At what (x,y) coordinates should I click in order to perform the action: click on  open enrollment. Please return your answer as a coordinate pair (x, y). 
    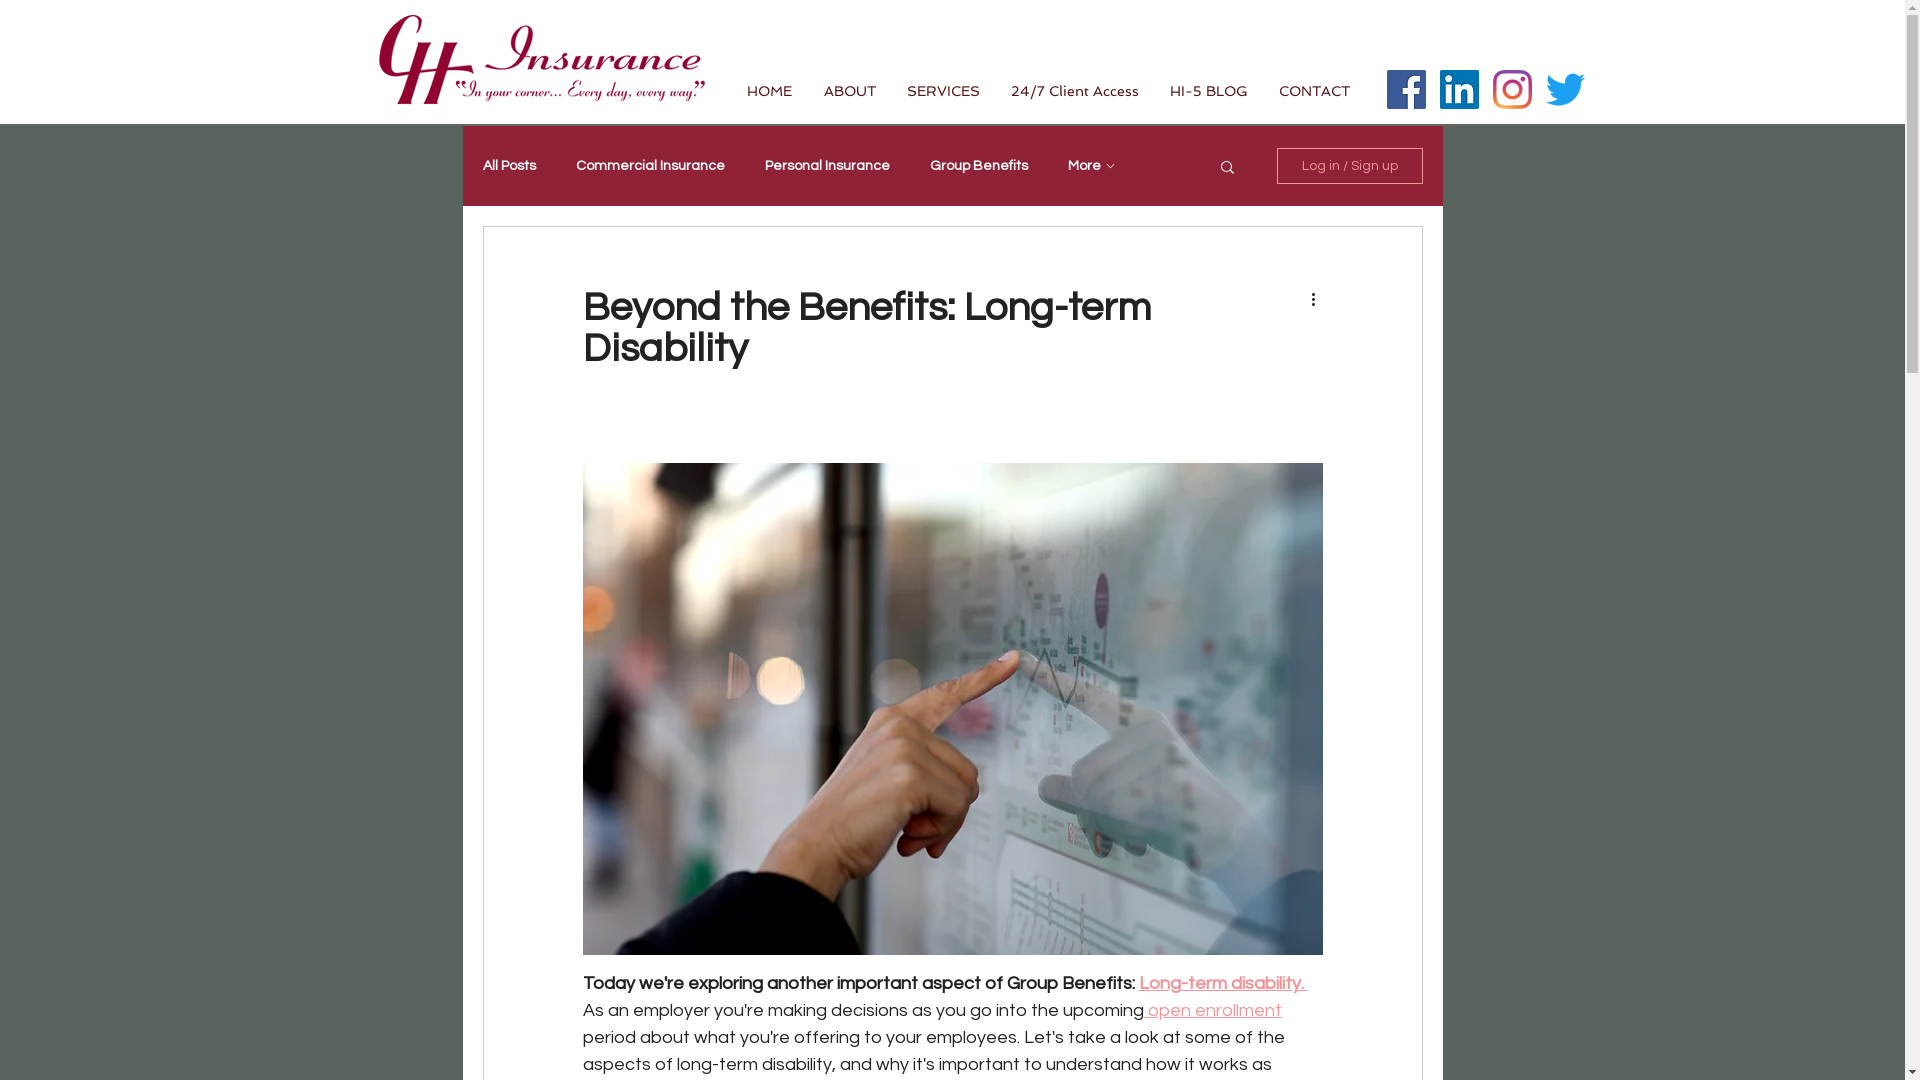
    Looking at the image, I should click on (1213, 1010).